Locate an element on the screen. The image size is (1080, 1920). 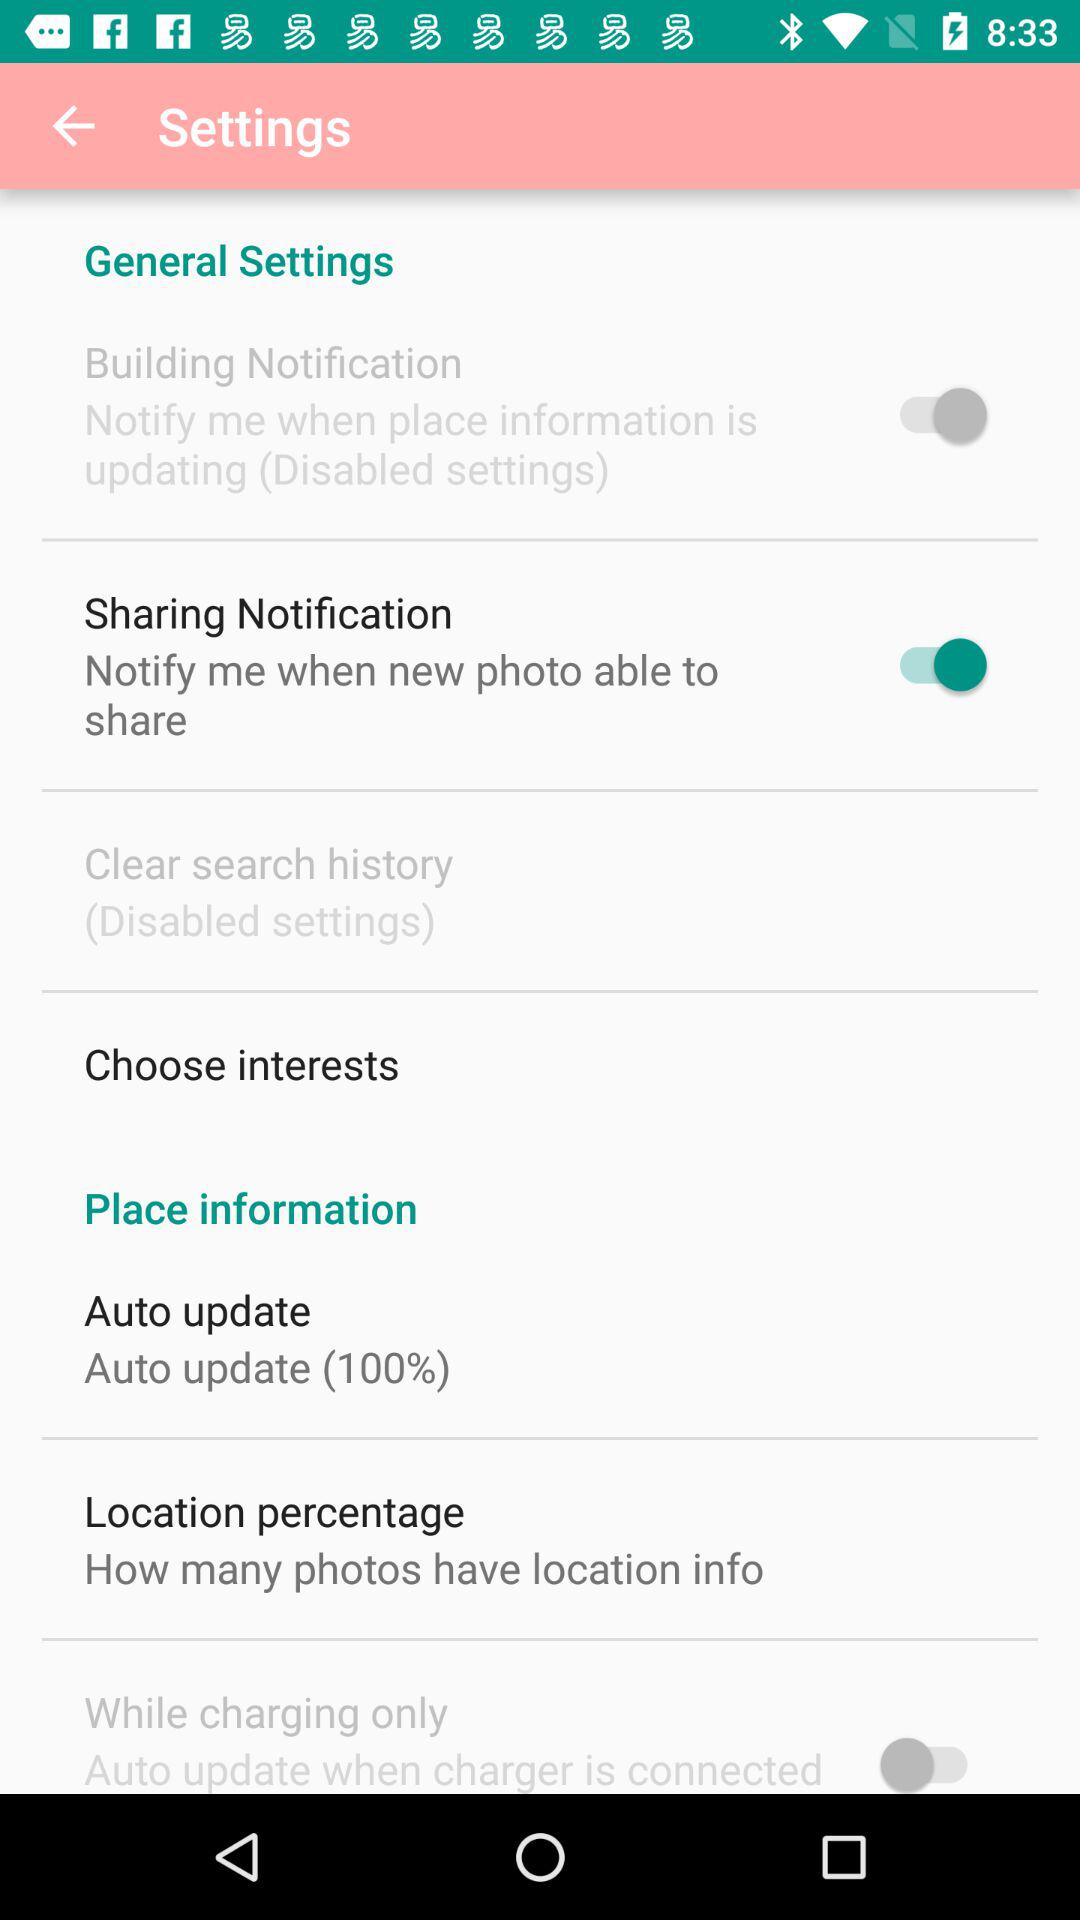
turn off the item to the left of the settings item is located at coordinates (73, 126).